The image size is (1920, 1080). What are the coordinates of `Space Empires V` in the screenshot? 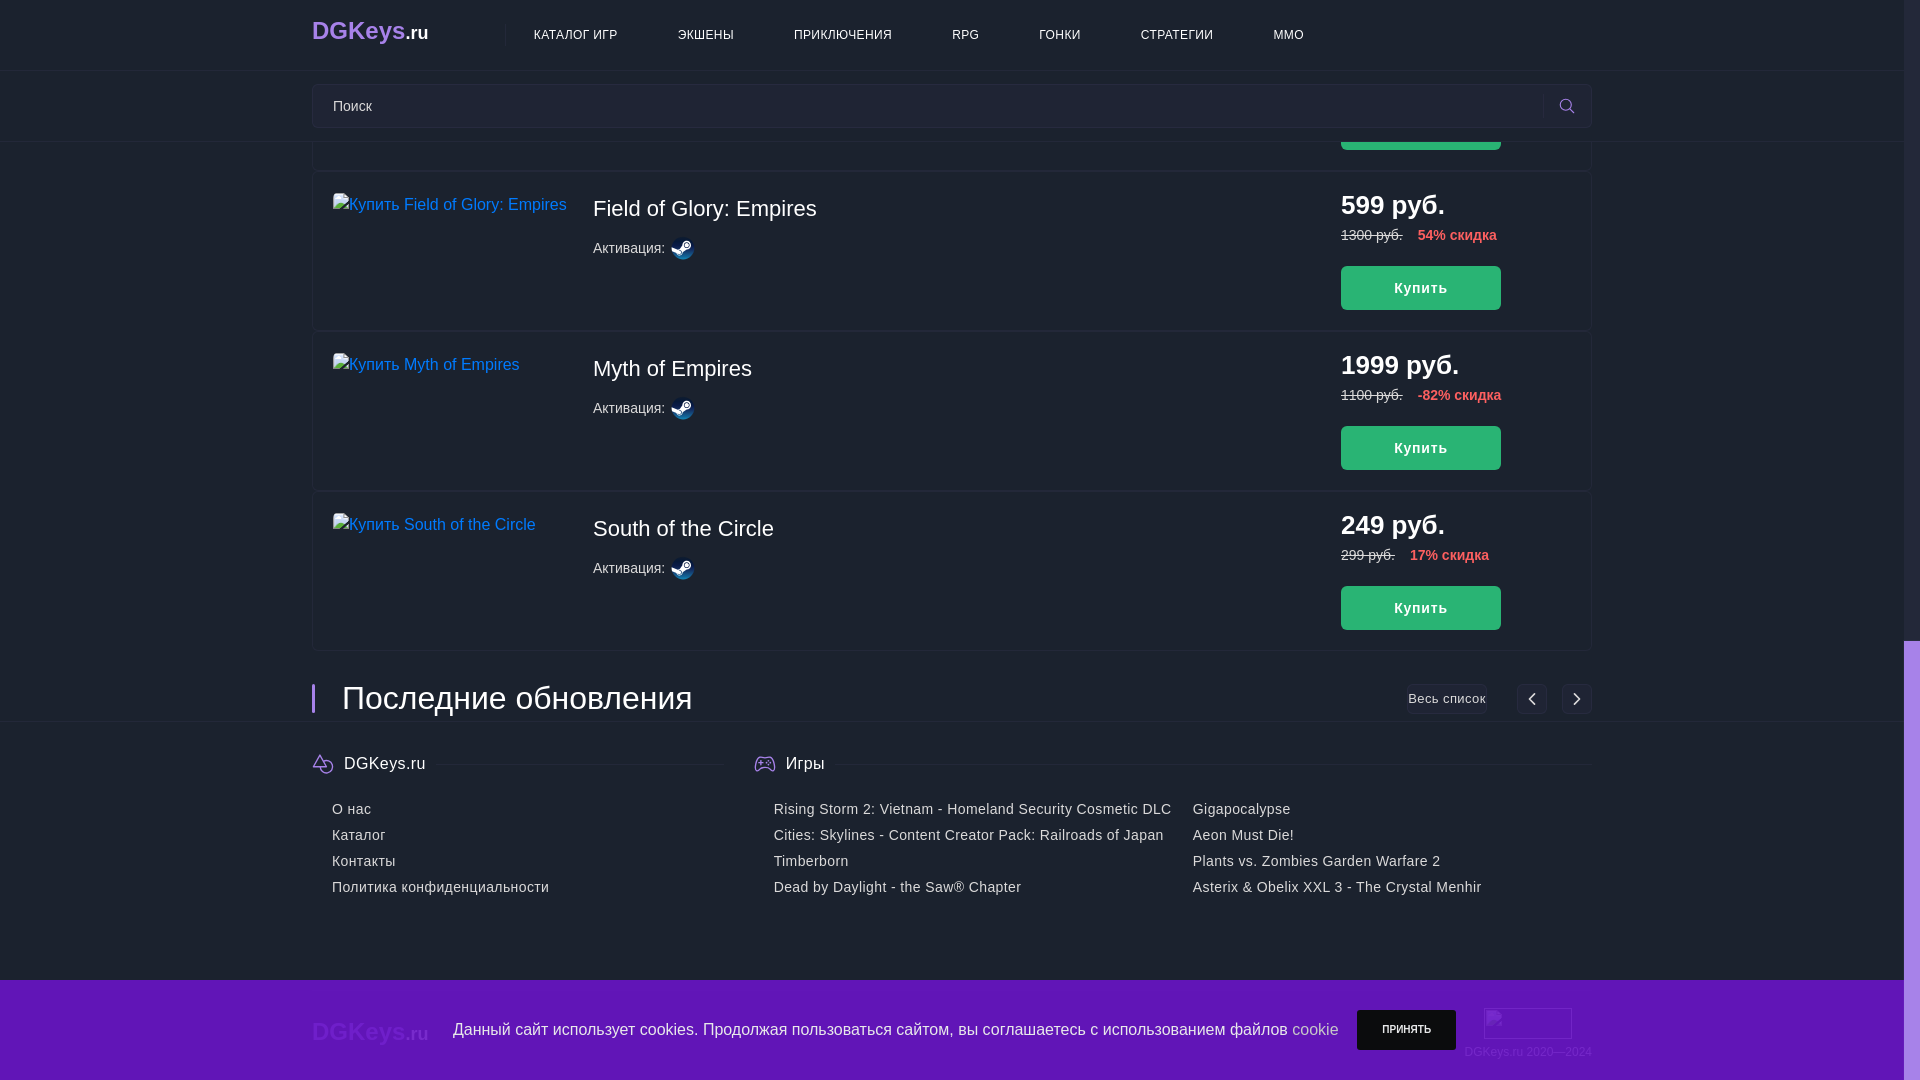 It's located at (678, 76).